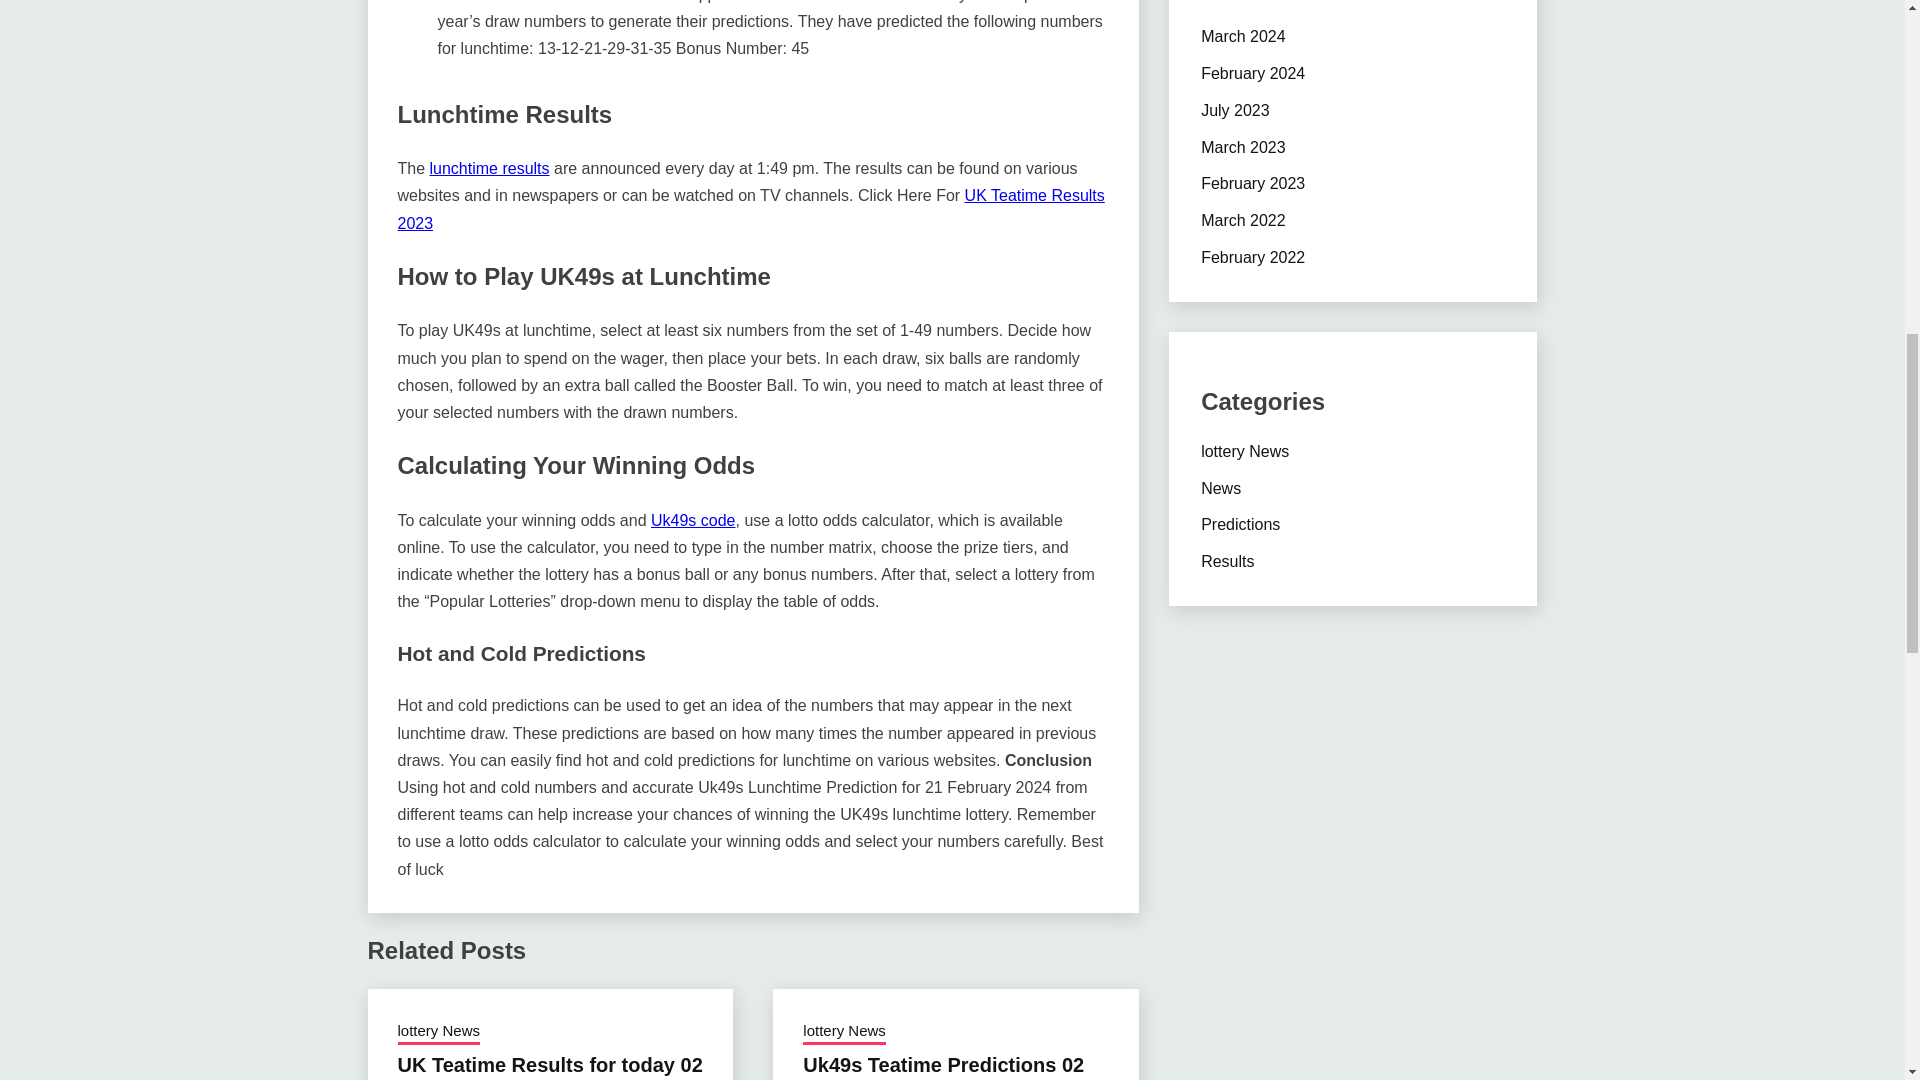  Describe the element at coordinates (844, 1032) in the screenshot. I see `lottery News` at that location.